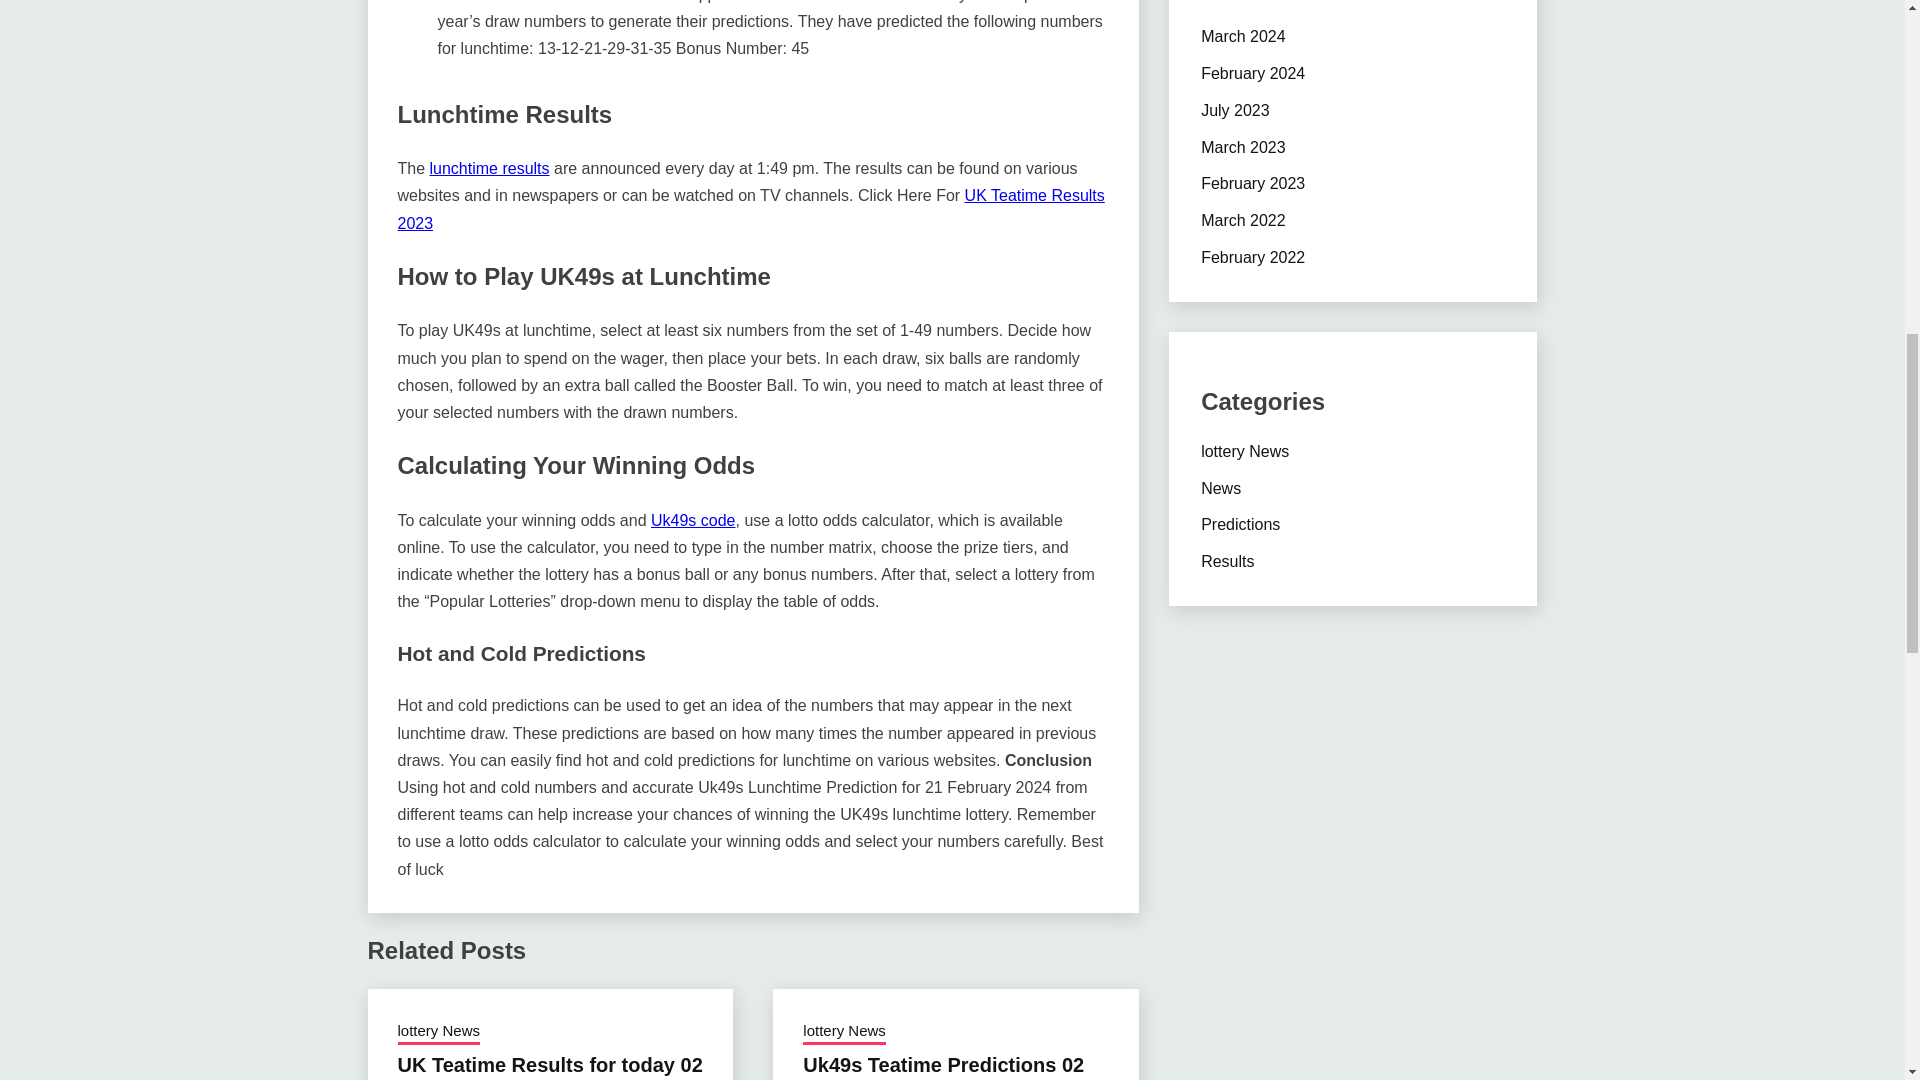  Describe the element at coordinates (844, 1032) in the screenshot. I see `lottery News` at that location.